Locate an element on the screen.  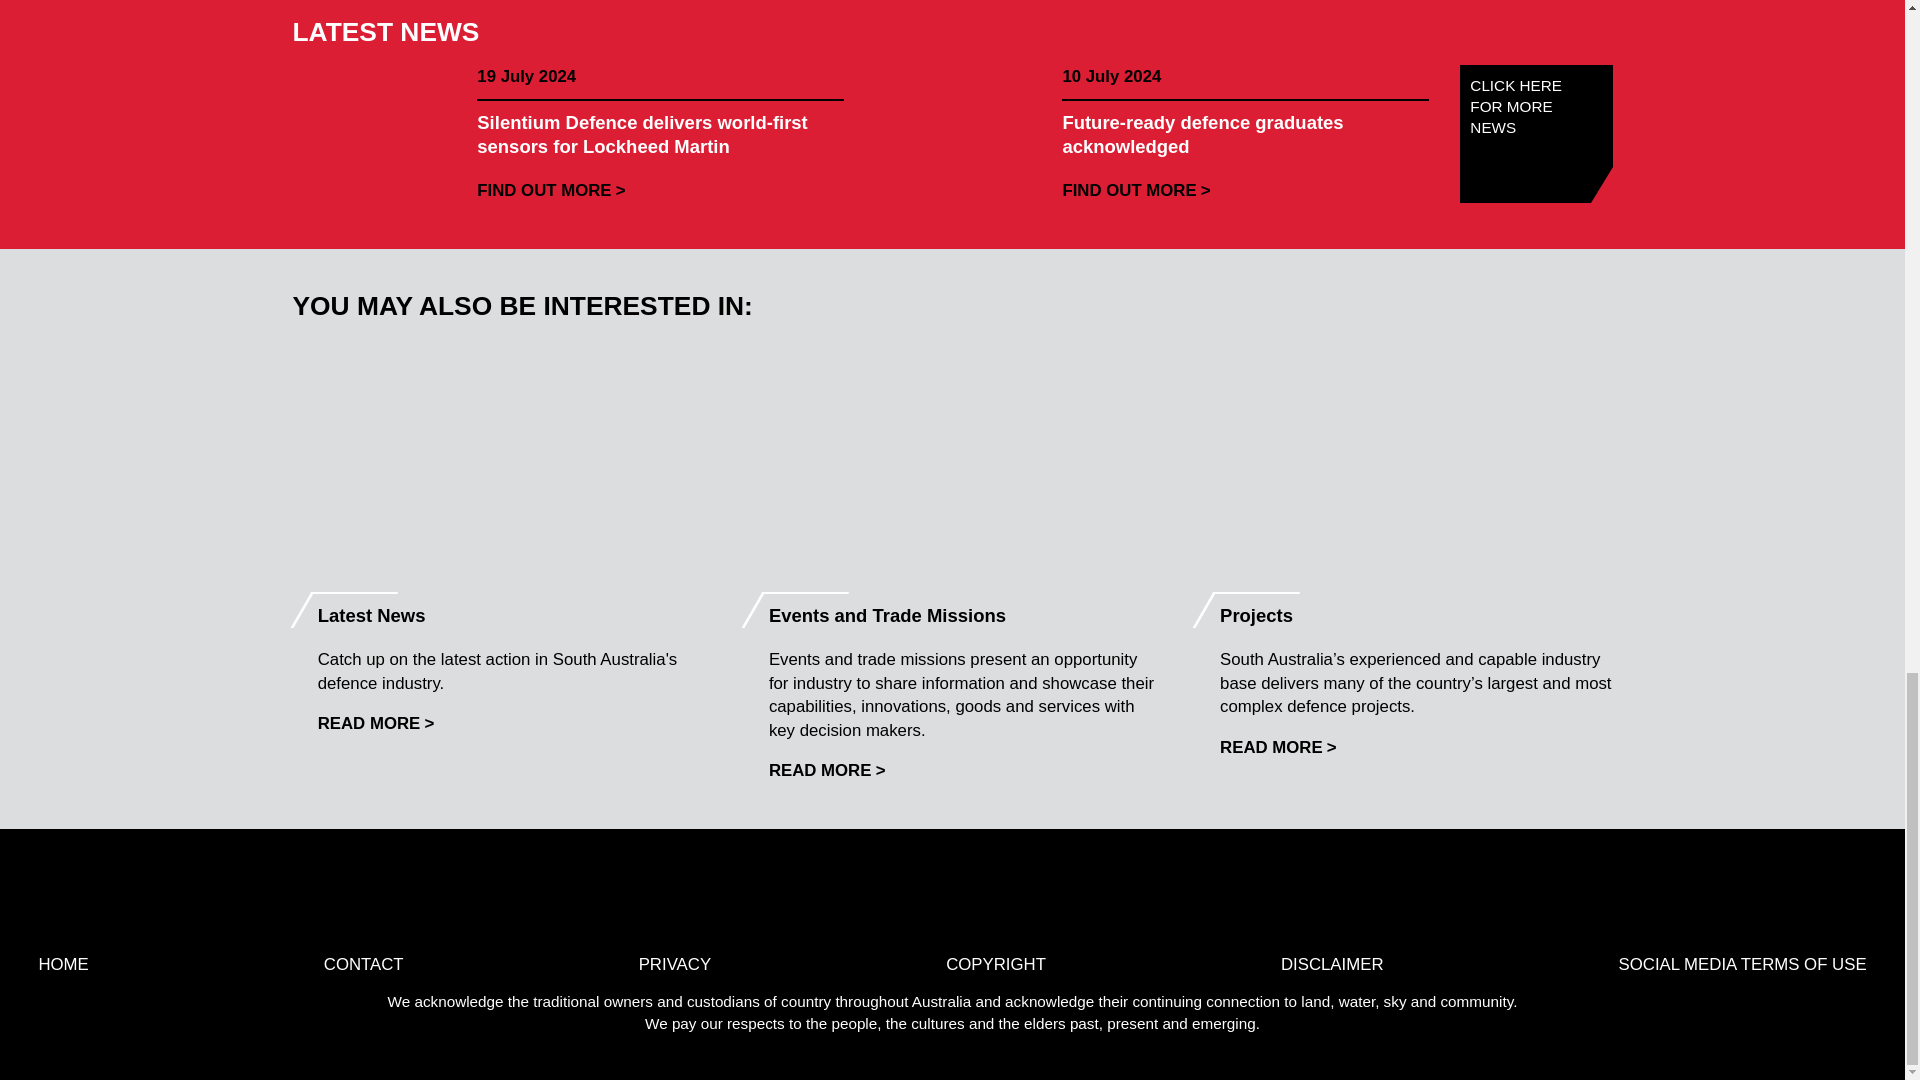
South Australia White Logo is located at coordinates (726, 898).